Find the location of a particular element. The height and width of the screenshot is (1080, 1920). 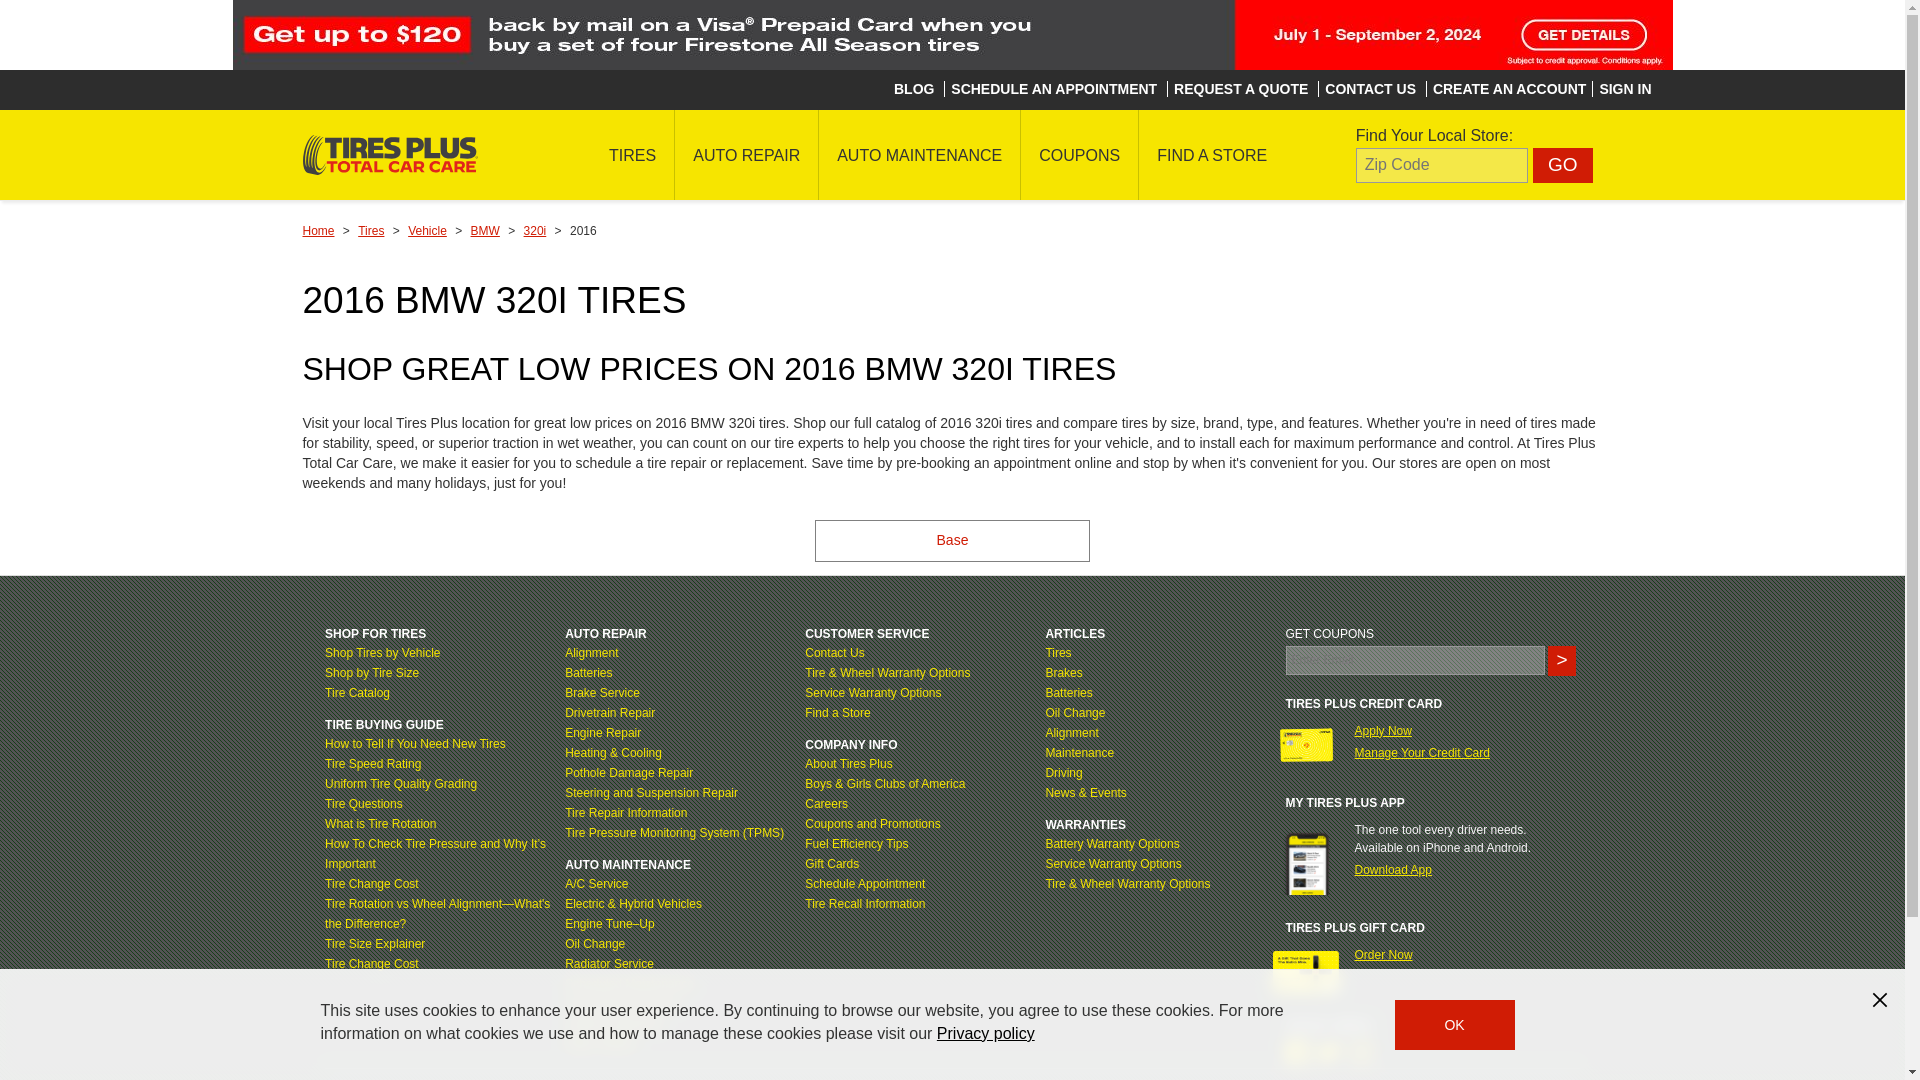

REQUEST A QUOTE is located at coordinates (1240, 89).